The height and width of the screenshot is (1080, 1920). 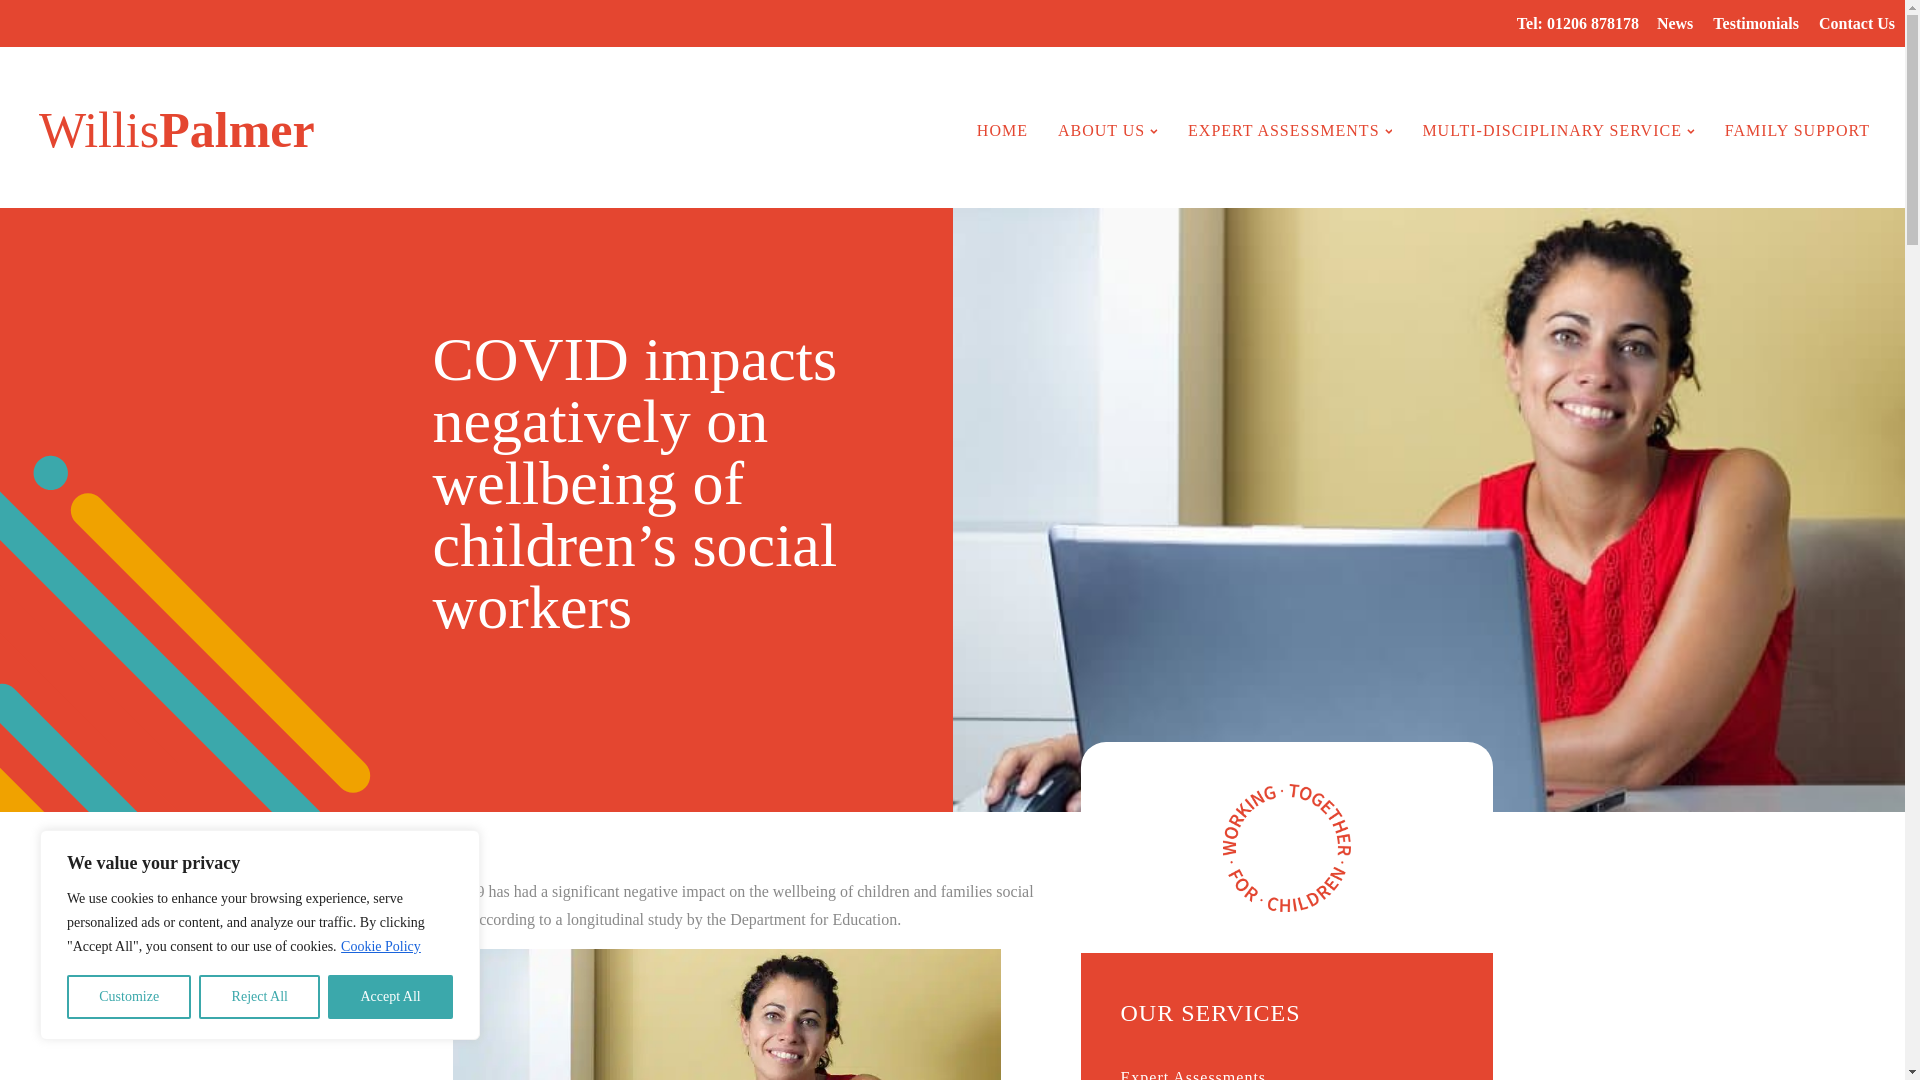 I want to click on EXPERT ASSESSMENTS, so click(x=380, y=946).